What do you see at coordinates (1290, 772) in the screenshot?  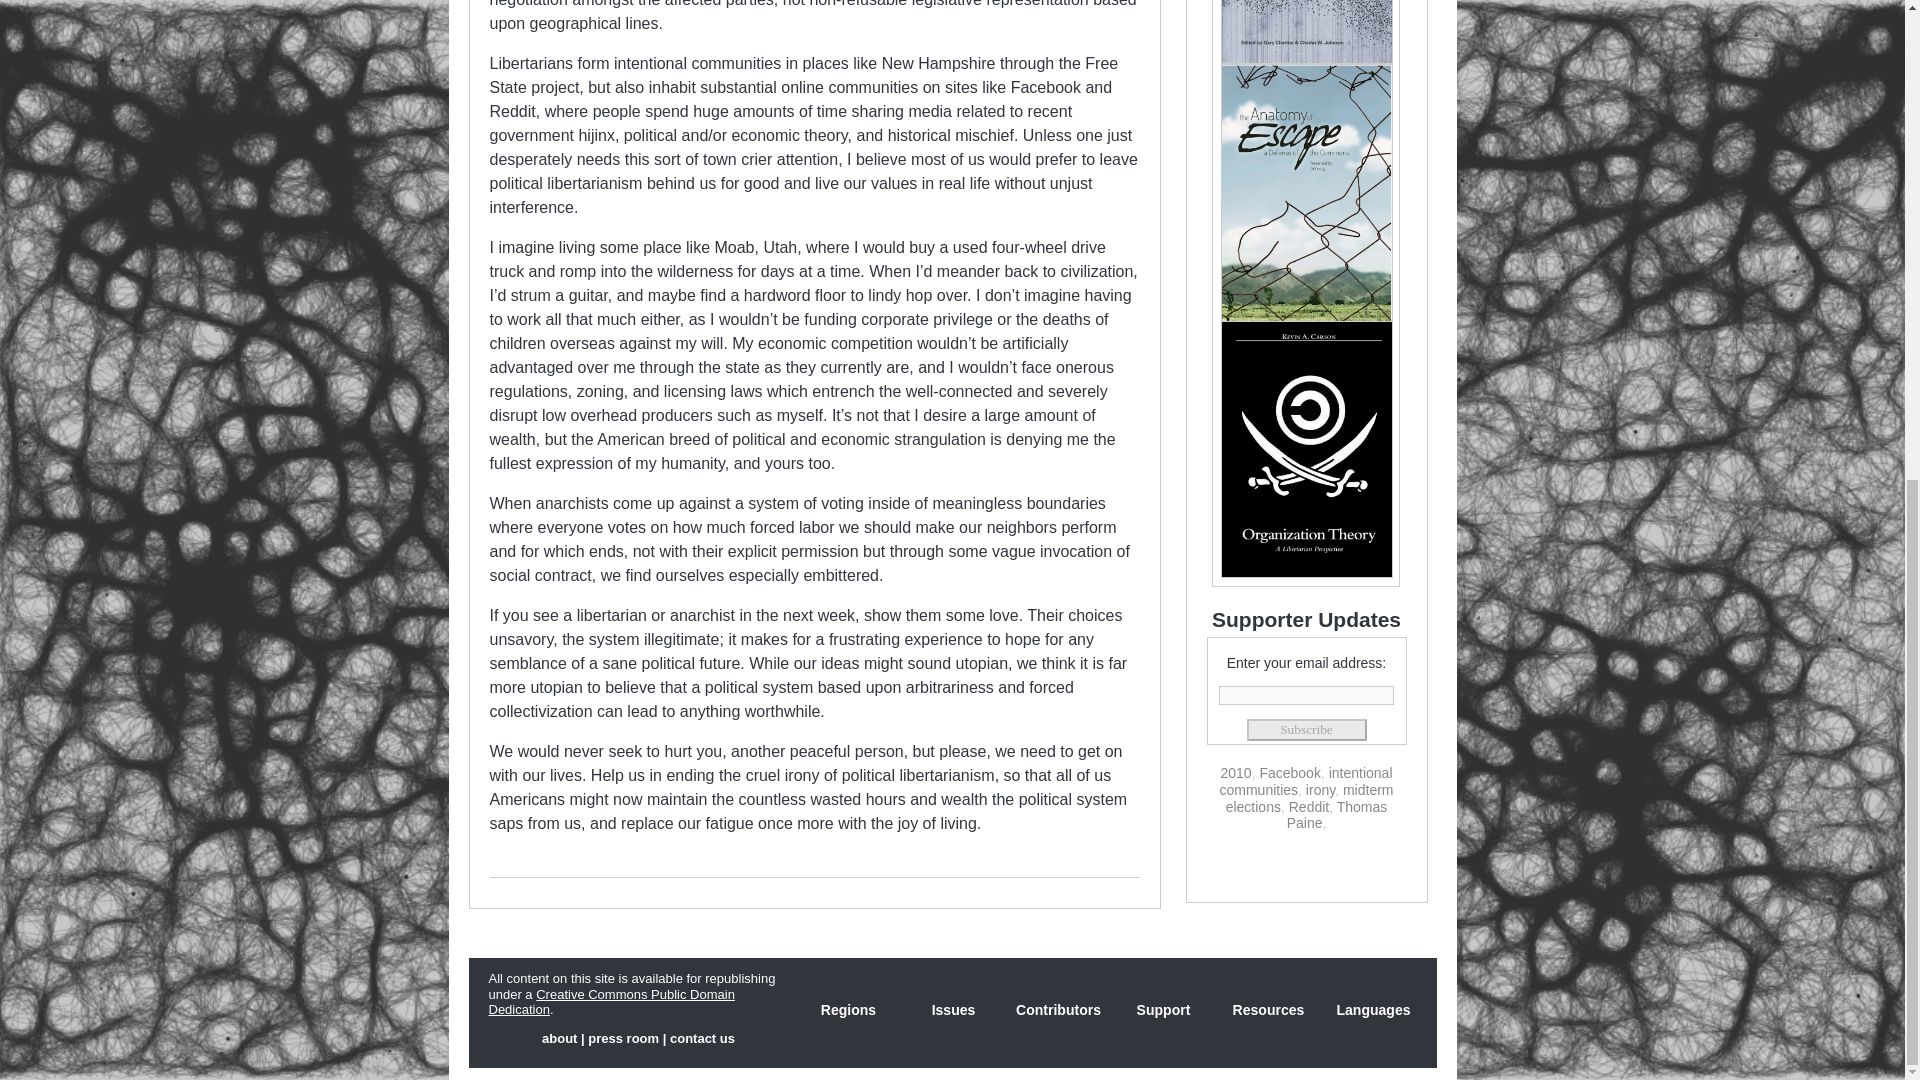 I see `Facebook` at bounding box center [1290, 772].